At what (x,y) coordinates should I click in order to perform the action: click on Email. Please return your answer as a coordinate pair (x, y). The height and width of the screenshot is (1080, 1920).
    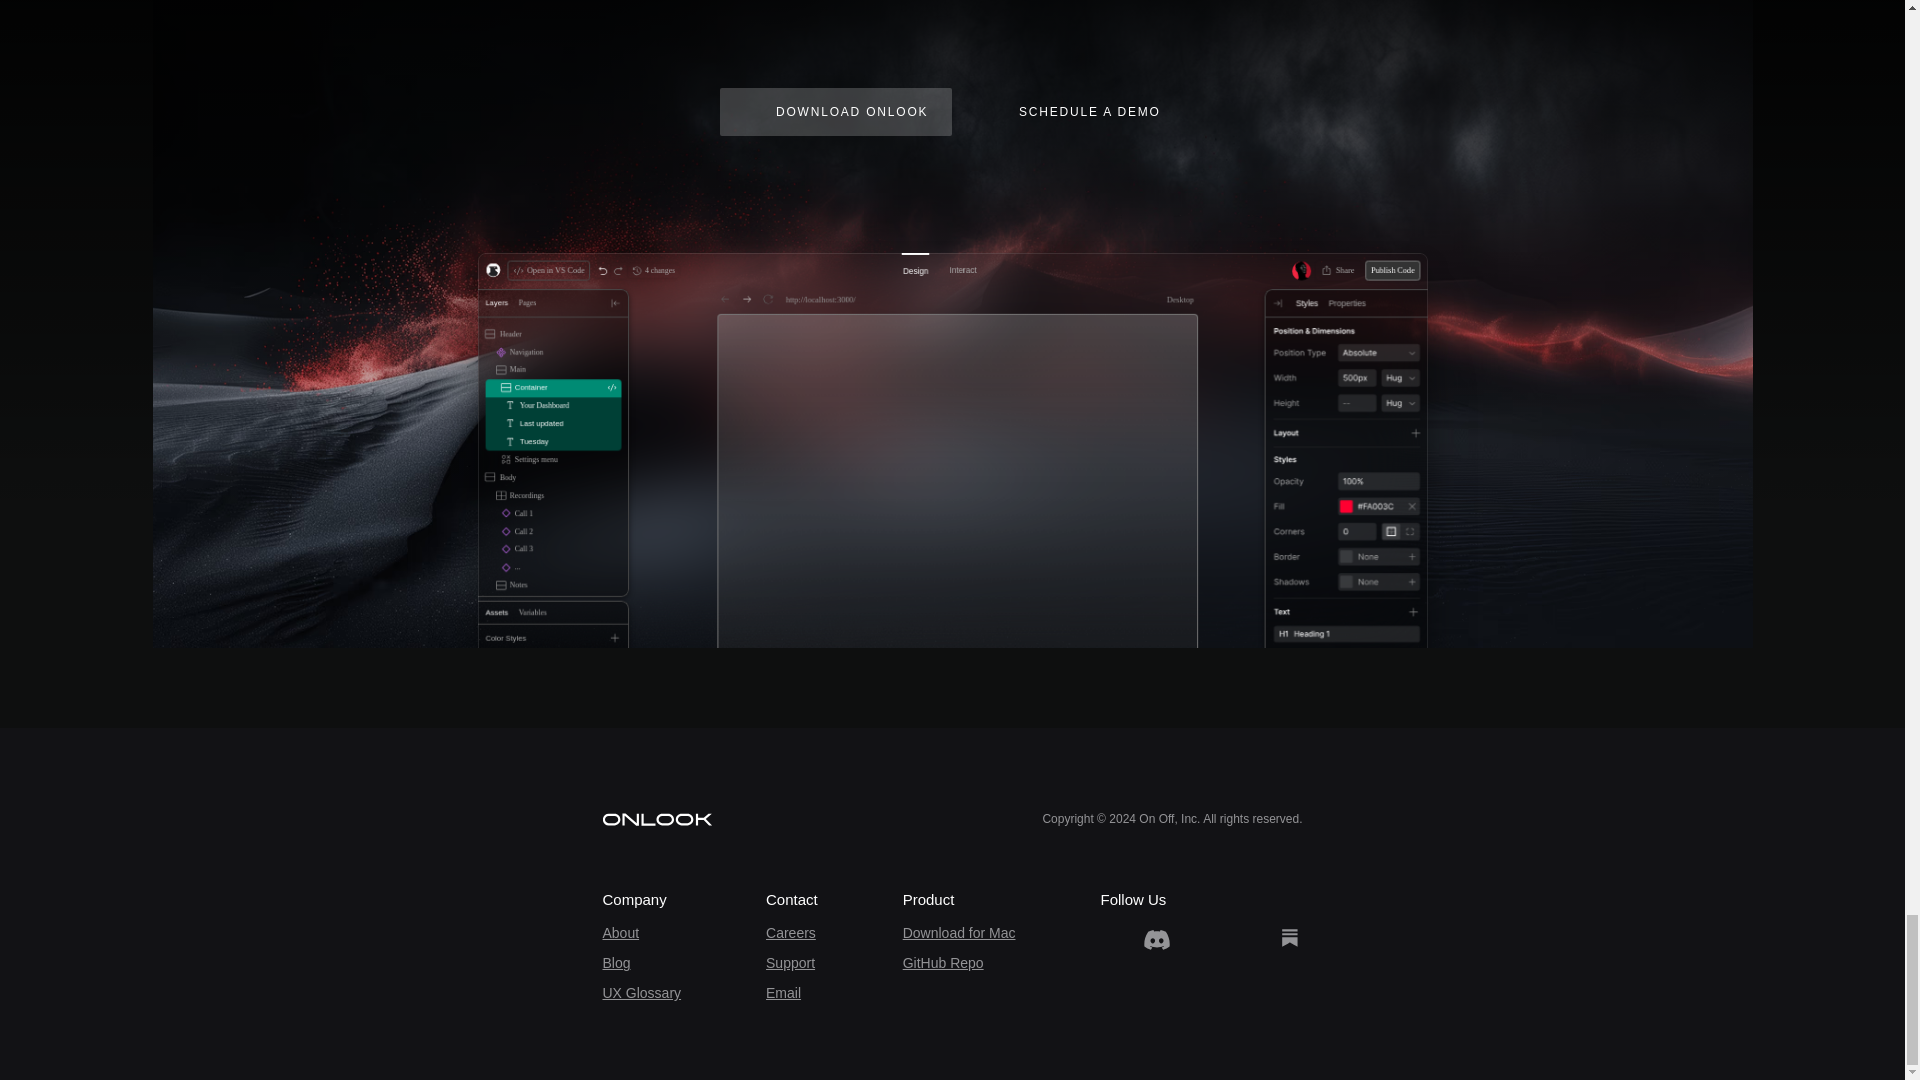
    Looking at the image, I should click on (783, 992).